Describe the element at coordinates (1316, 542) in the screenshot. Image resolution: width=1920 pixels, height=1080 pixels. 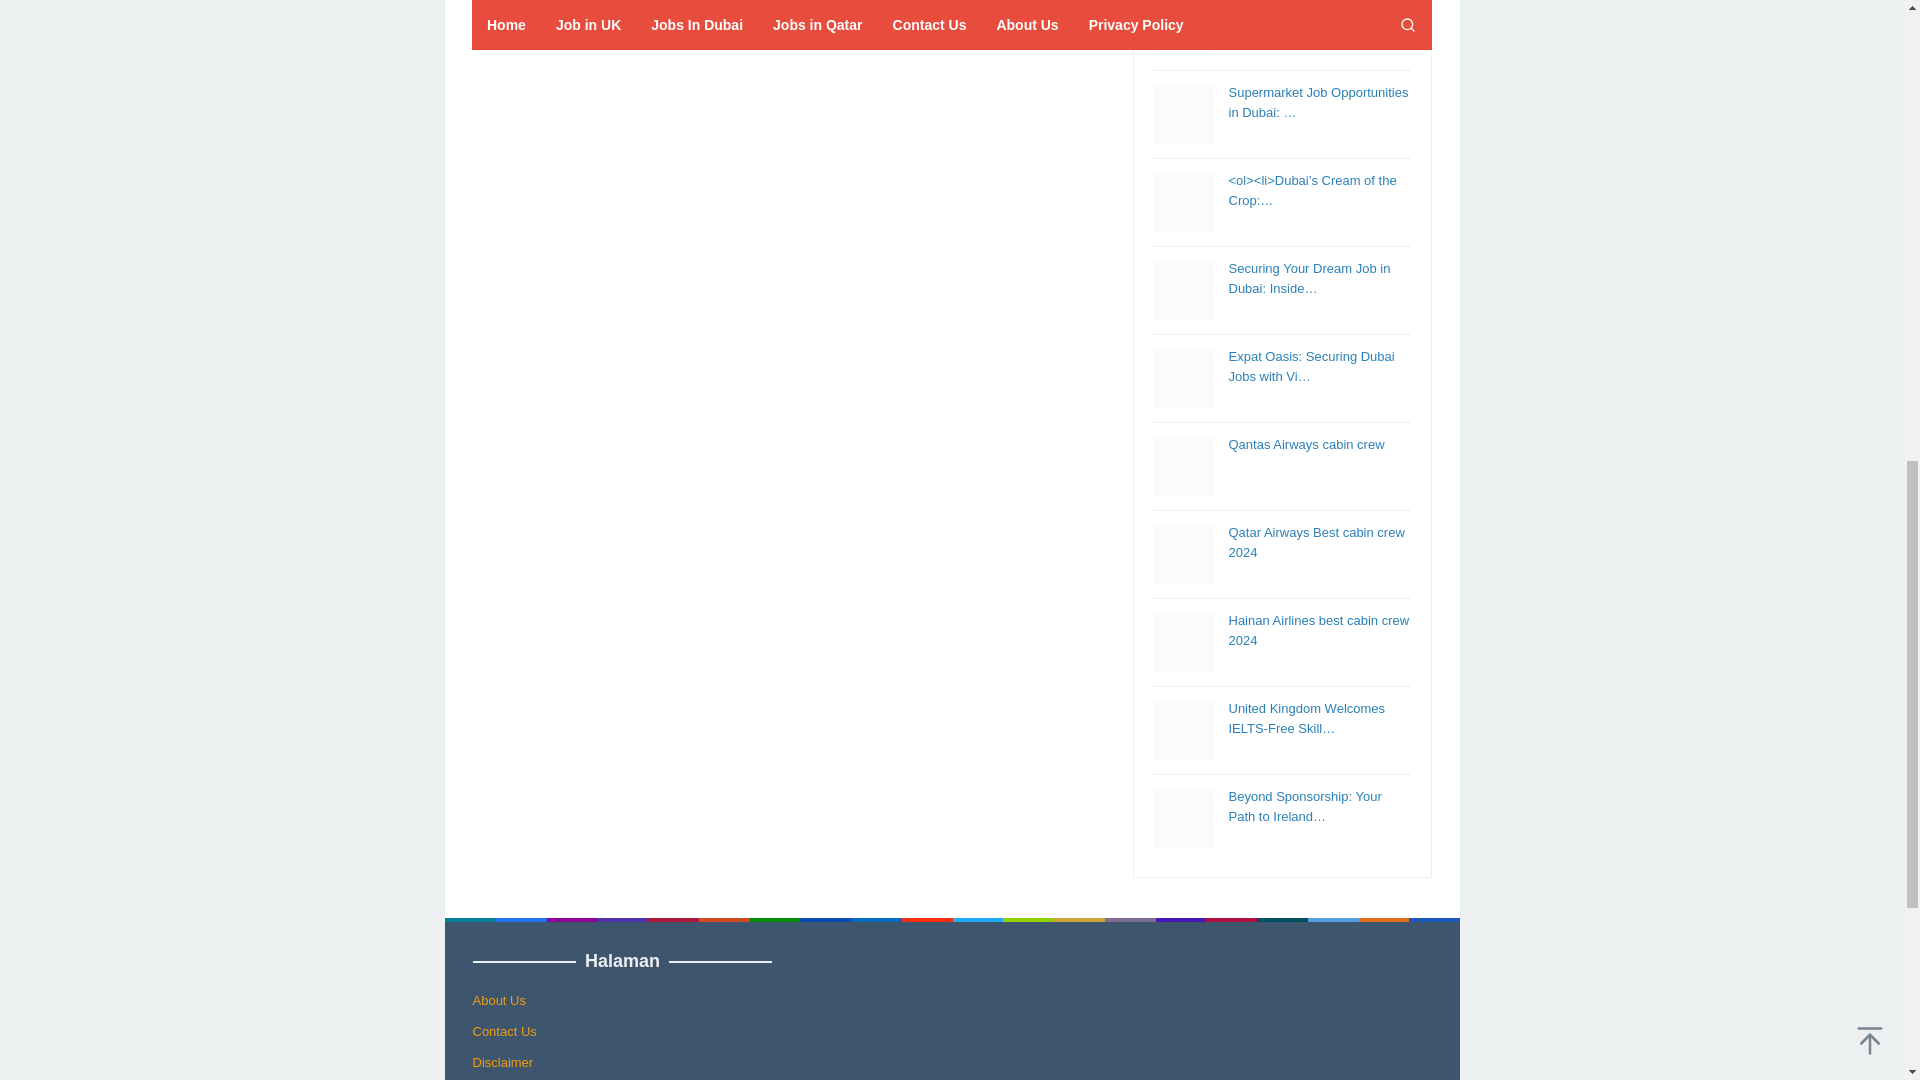
I see `Permalink to: Qatar Airways Best cabin crew 2024` at that location.